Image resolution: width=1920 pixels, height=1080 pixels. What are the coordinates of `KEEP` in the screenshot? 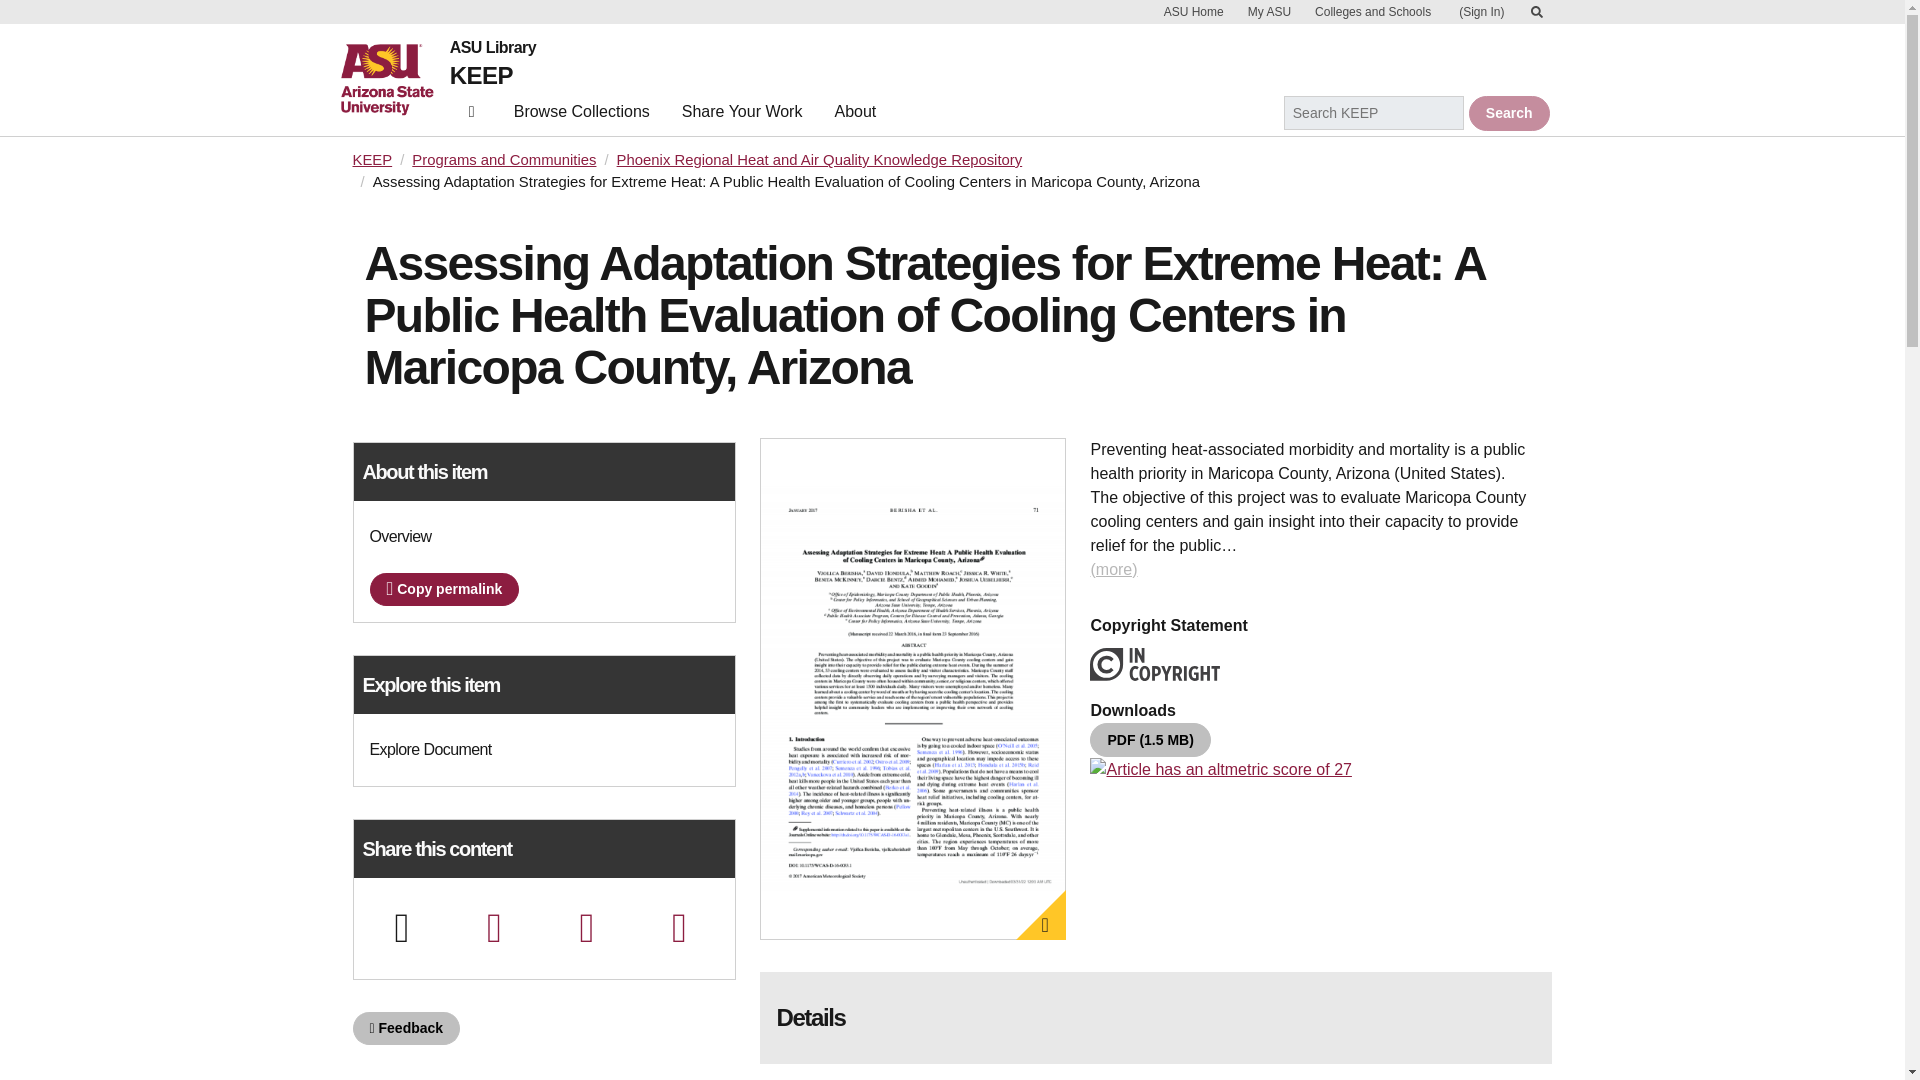 It's located at (371, 160).